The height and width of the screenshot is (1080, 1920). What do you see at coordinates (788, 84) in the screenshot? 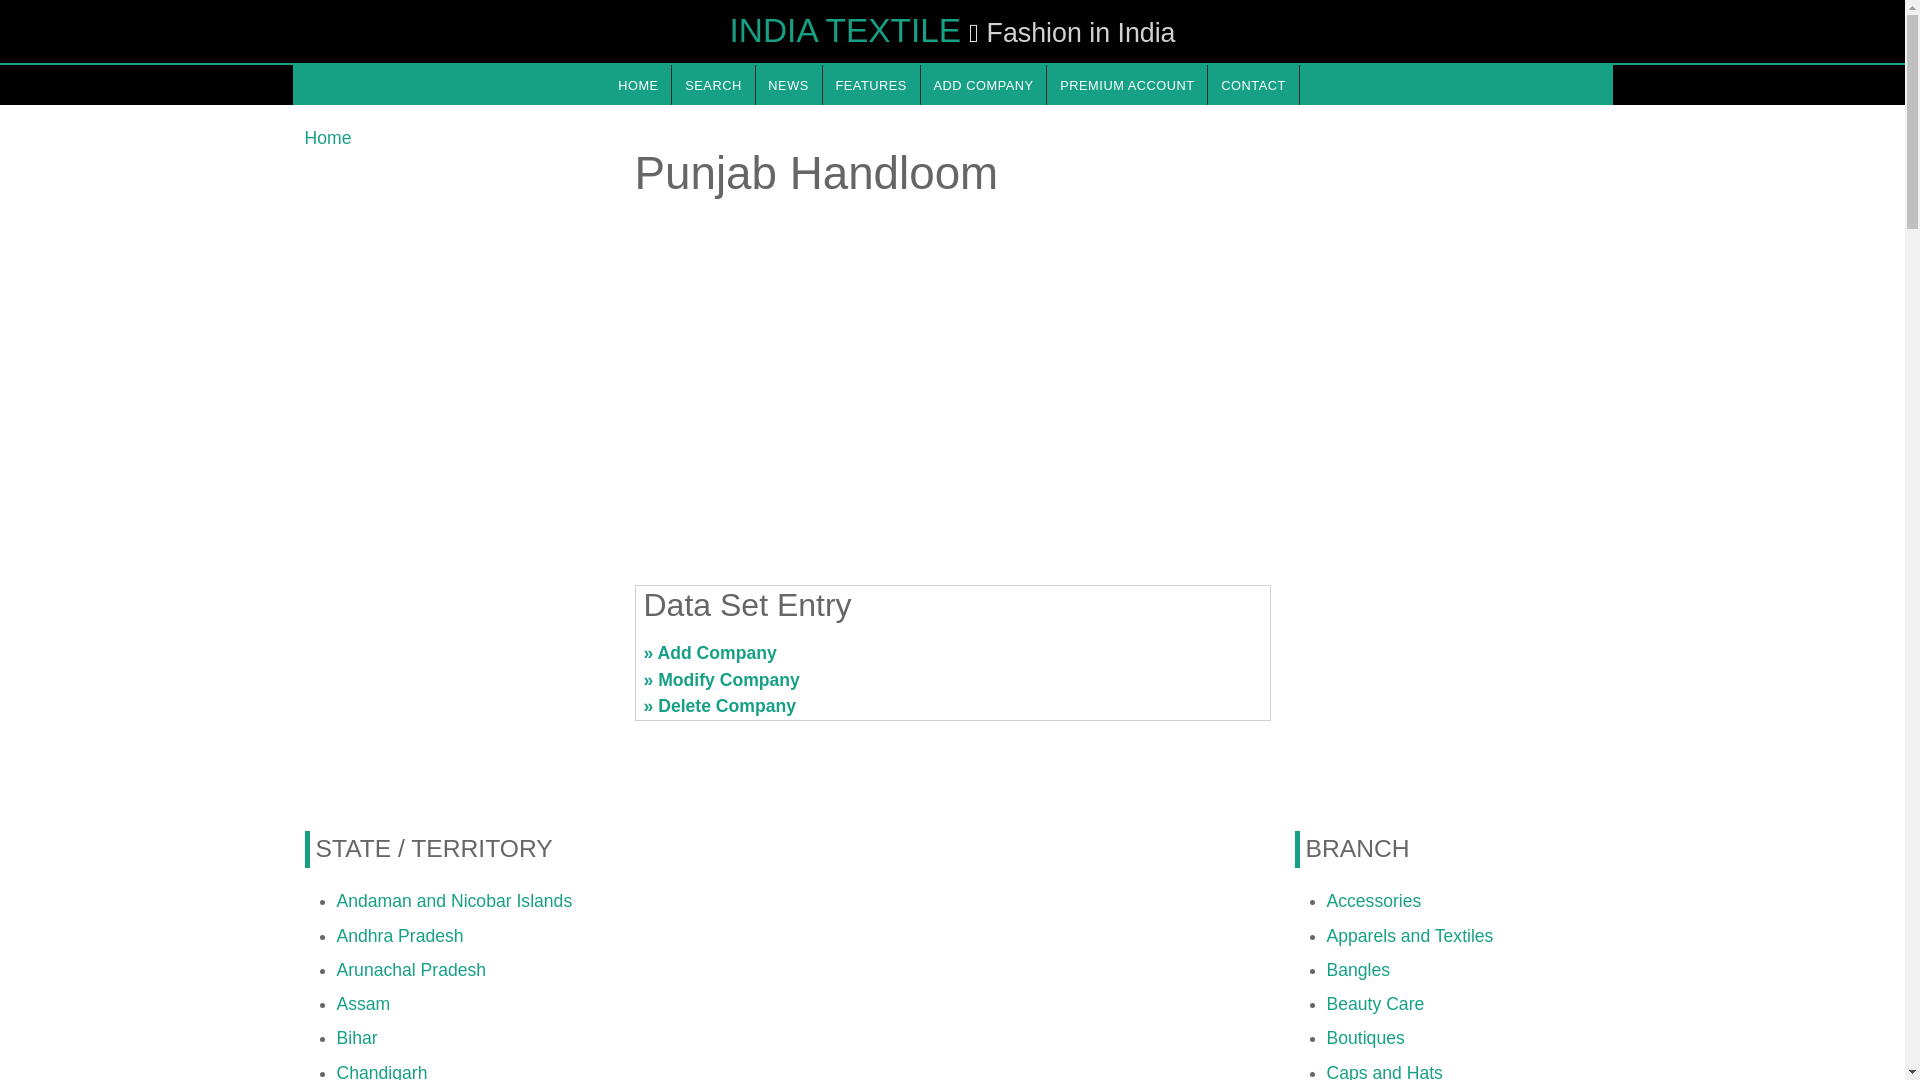
I see `NEWS` at bounding box center [788, 84].